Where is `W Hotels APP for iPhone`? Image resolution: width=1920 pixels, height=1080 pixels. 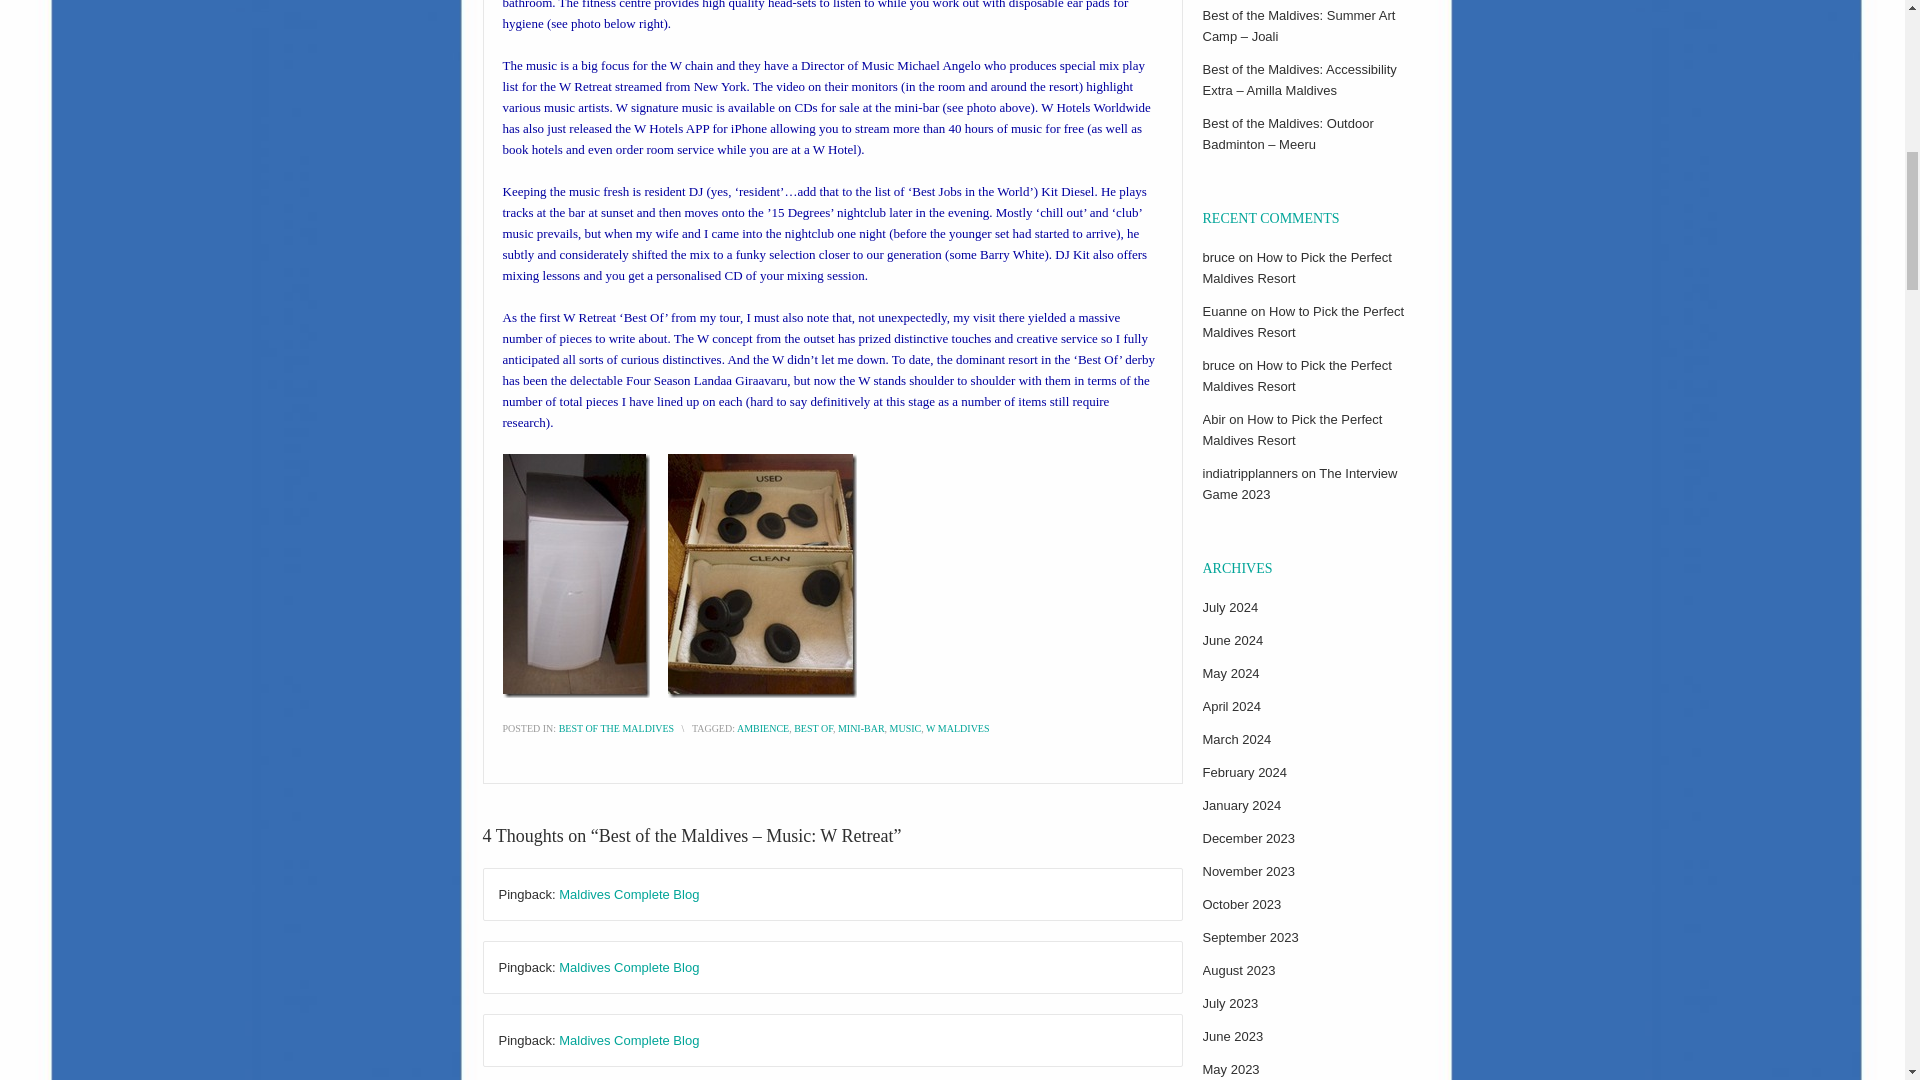 W Hotels APP for iPhone is located at coordinates (700, 128).